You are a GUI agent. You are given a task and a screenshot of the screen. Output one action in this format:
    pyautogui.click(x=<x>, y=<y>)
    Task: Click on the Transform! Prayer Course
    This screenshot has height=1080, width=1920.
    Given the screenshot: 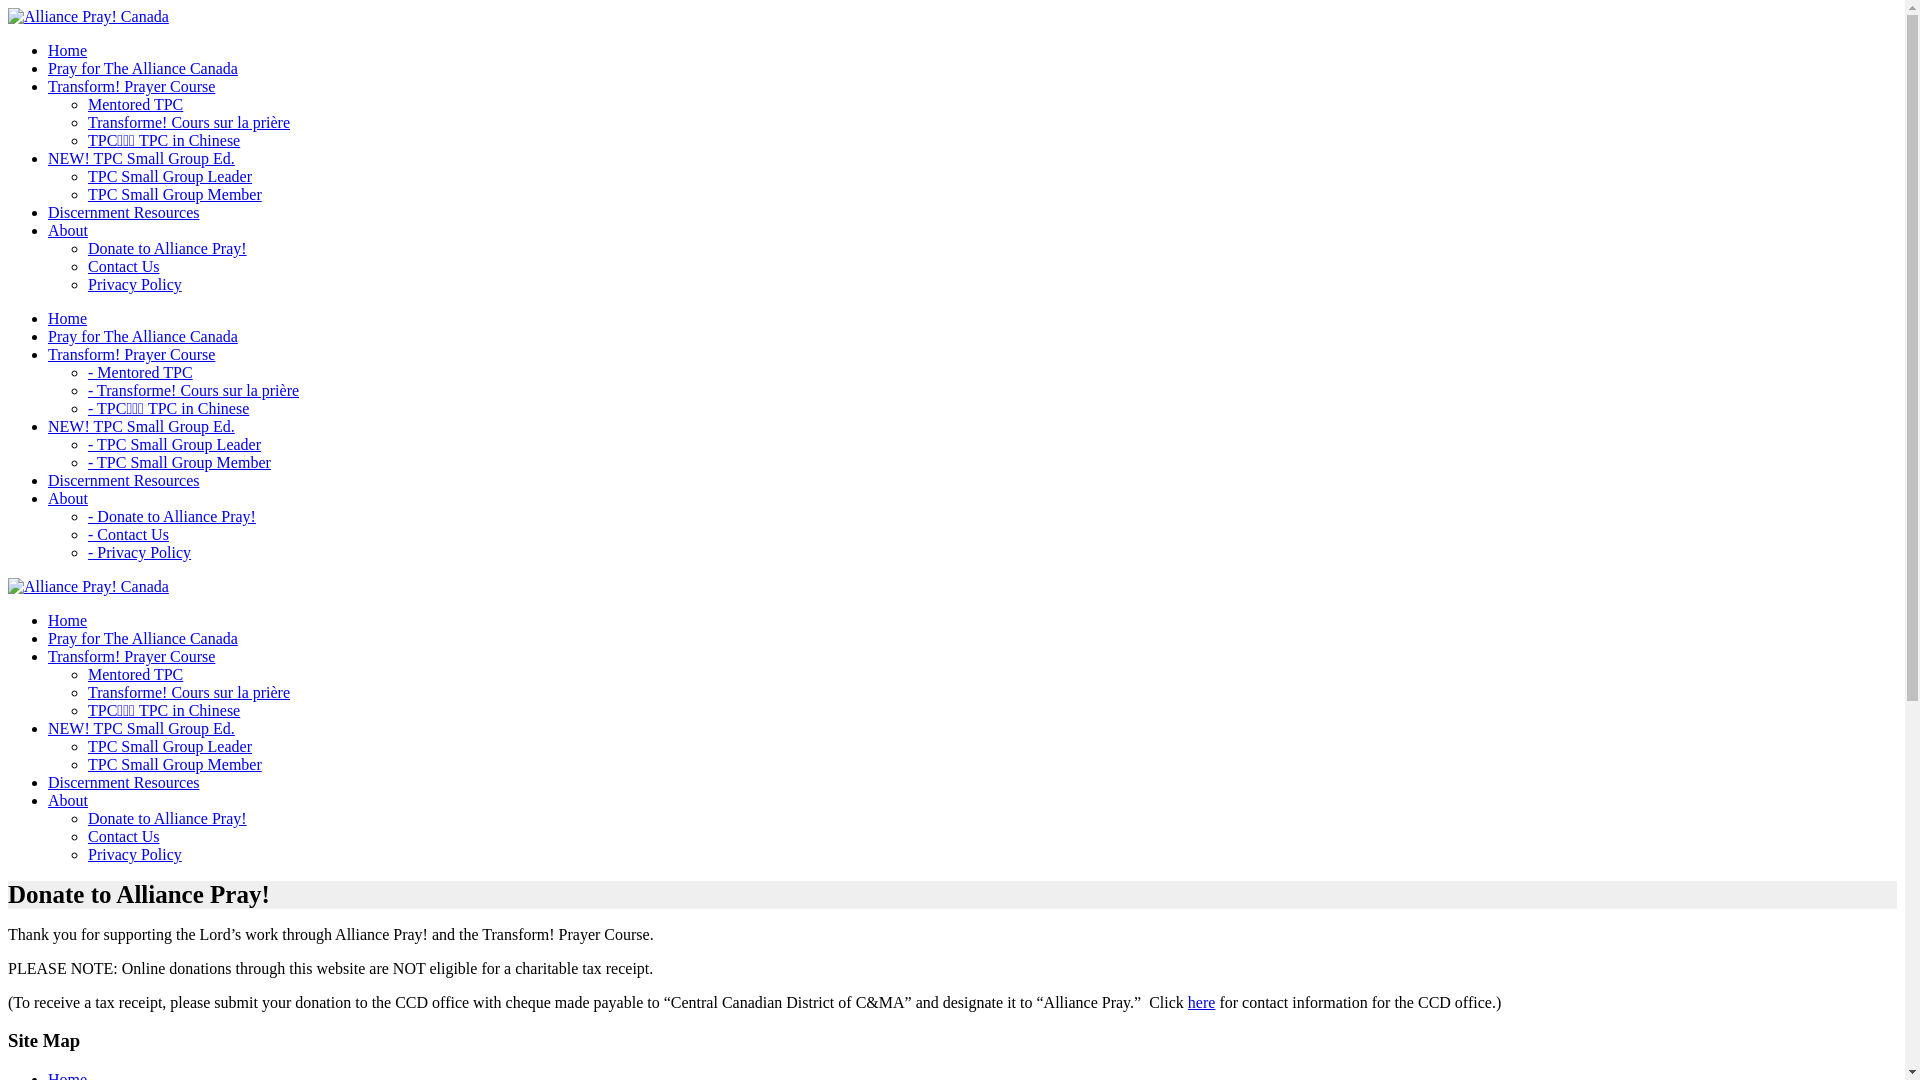 What is the action you would take?
    pyautogui.click(x=132, y=86)
    